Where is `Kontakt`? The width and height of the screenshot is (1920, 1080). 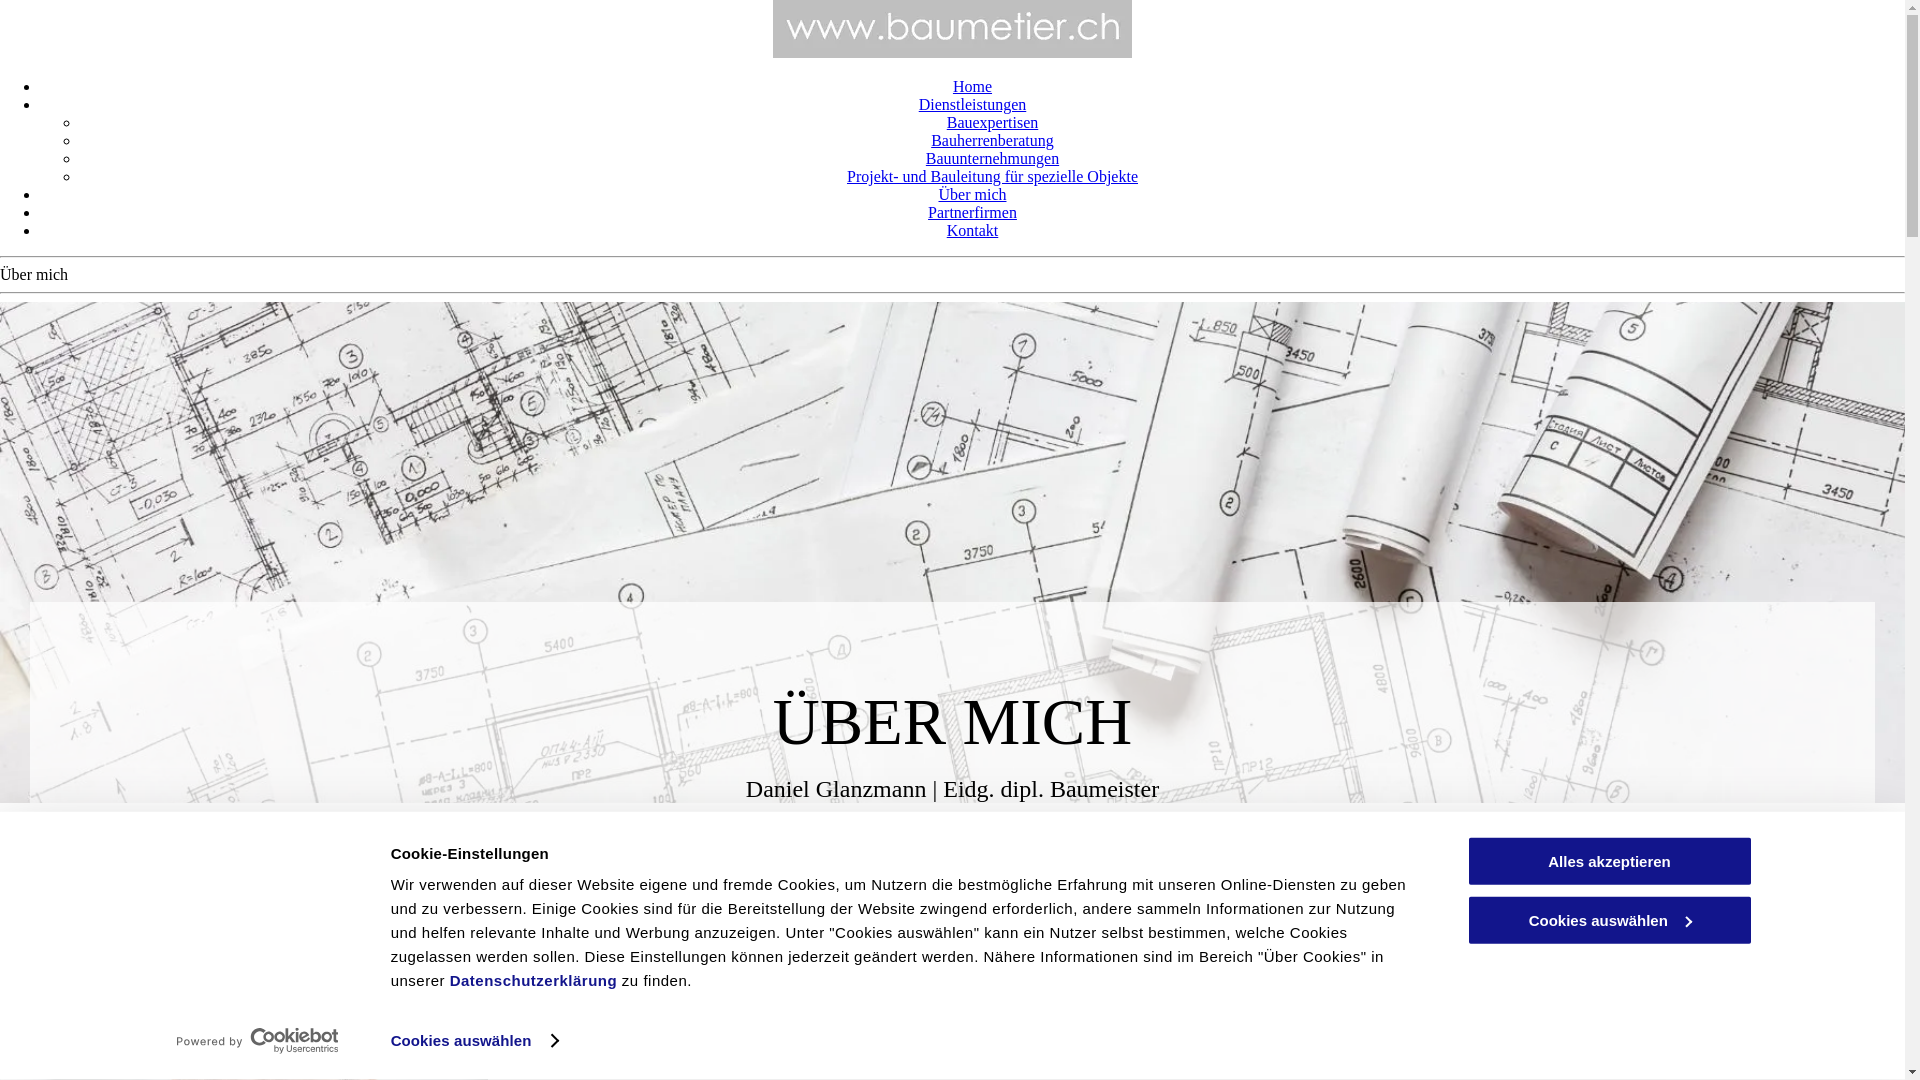
Kontakt is located at coordinates (972, 230).